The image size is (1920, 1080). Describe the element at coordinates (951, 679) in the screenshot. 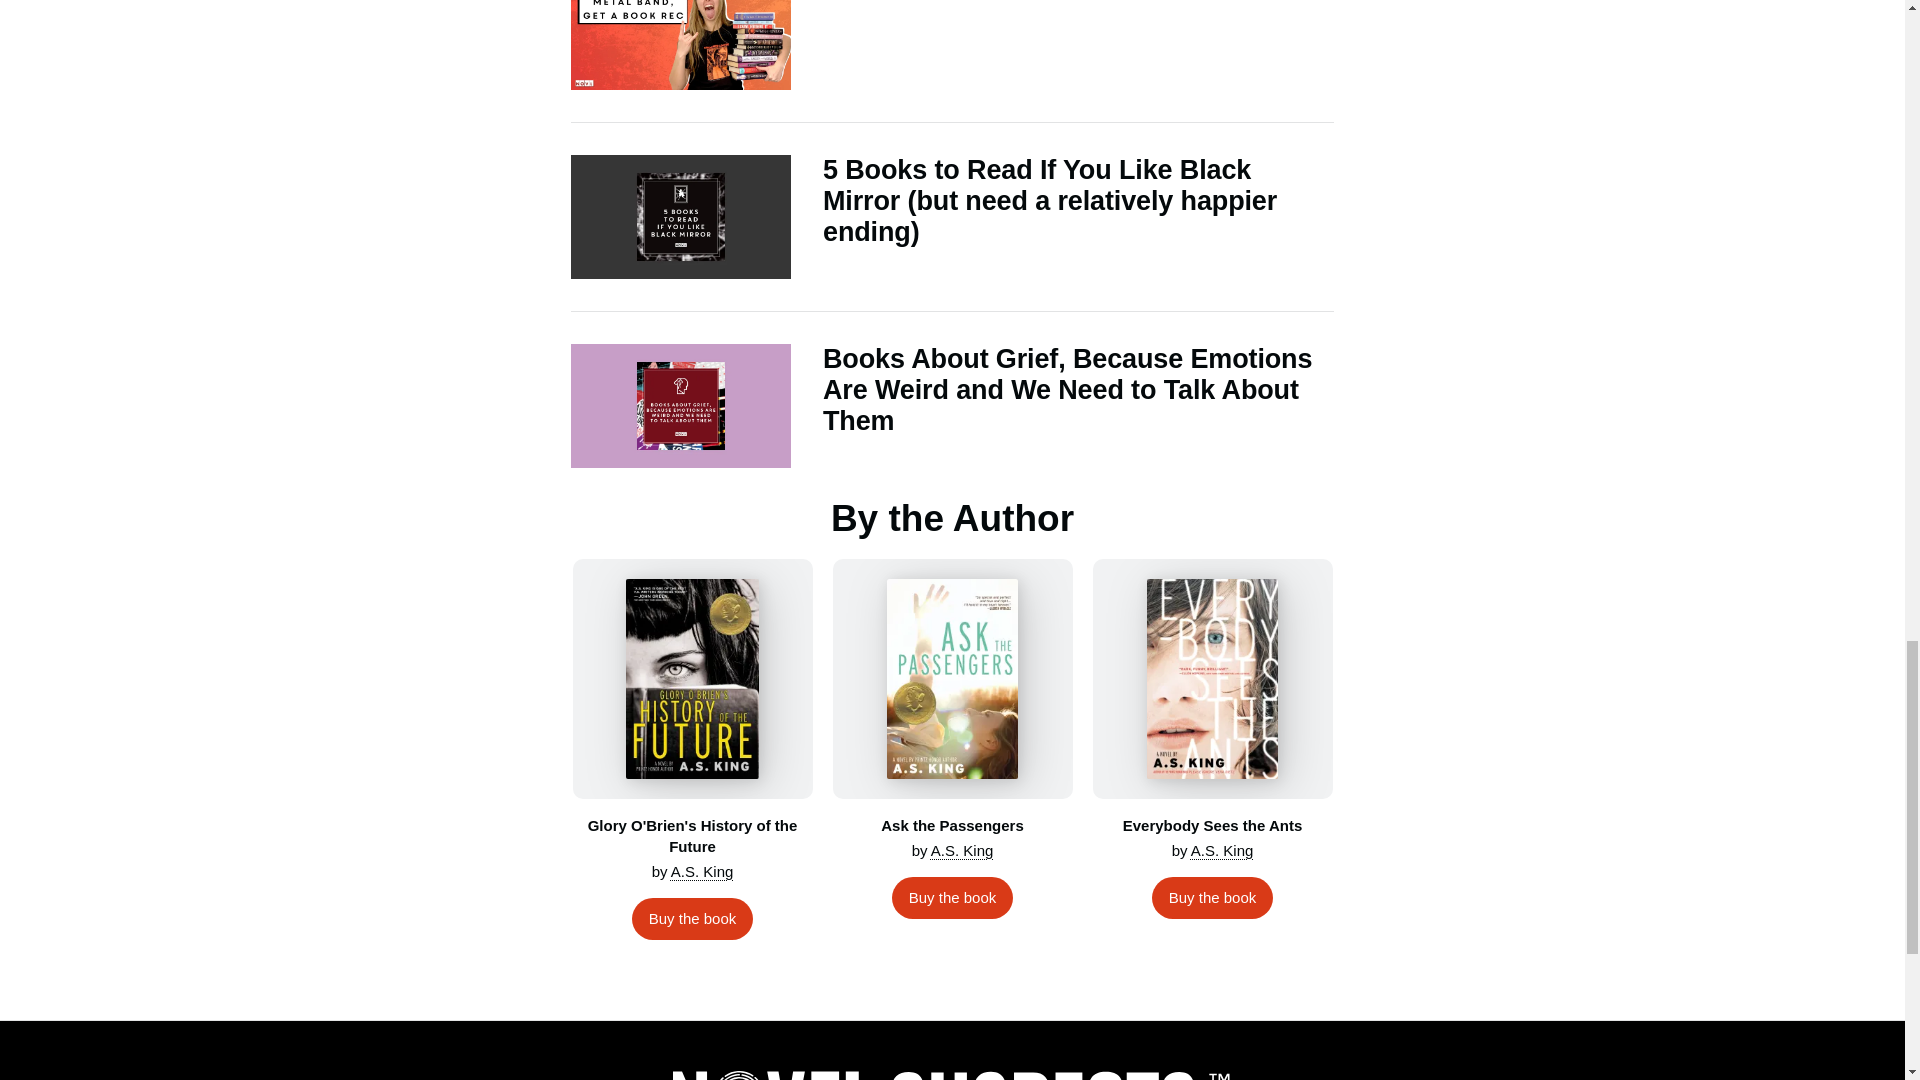

I see `Ask the Passengers` at that location.